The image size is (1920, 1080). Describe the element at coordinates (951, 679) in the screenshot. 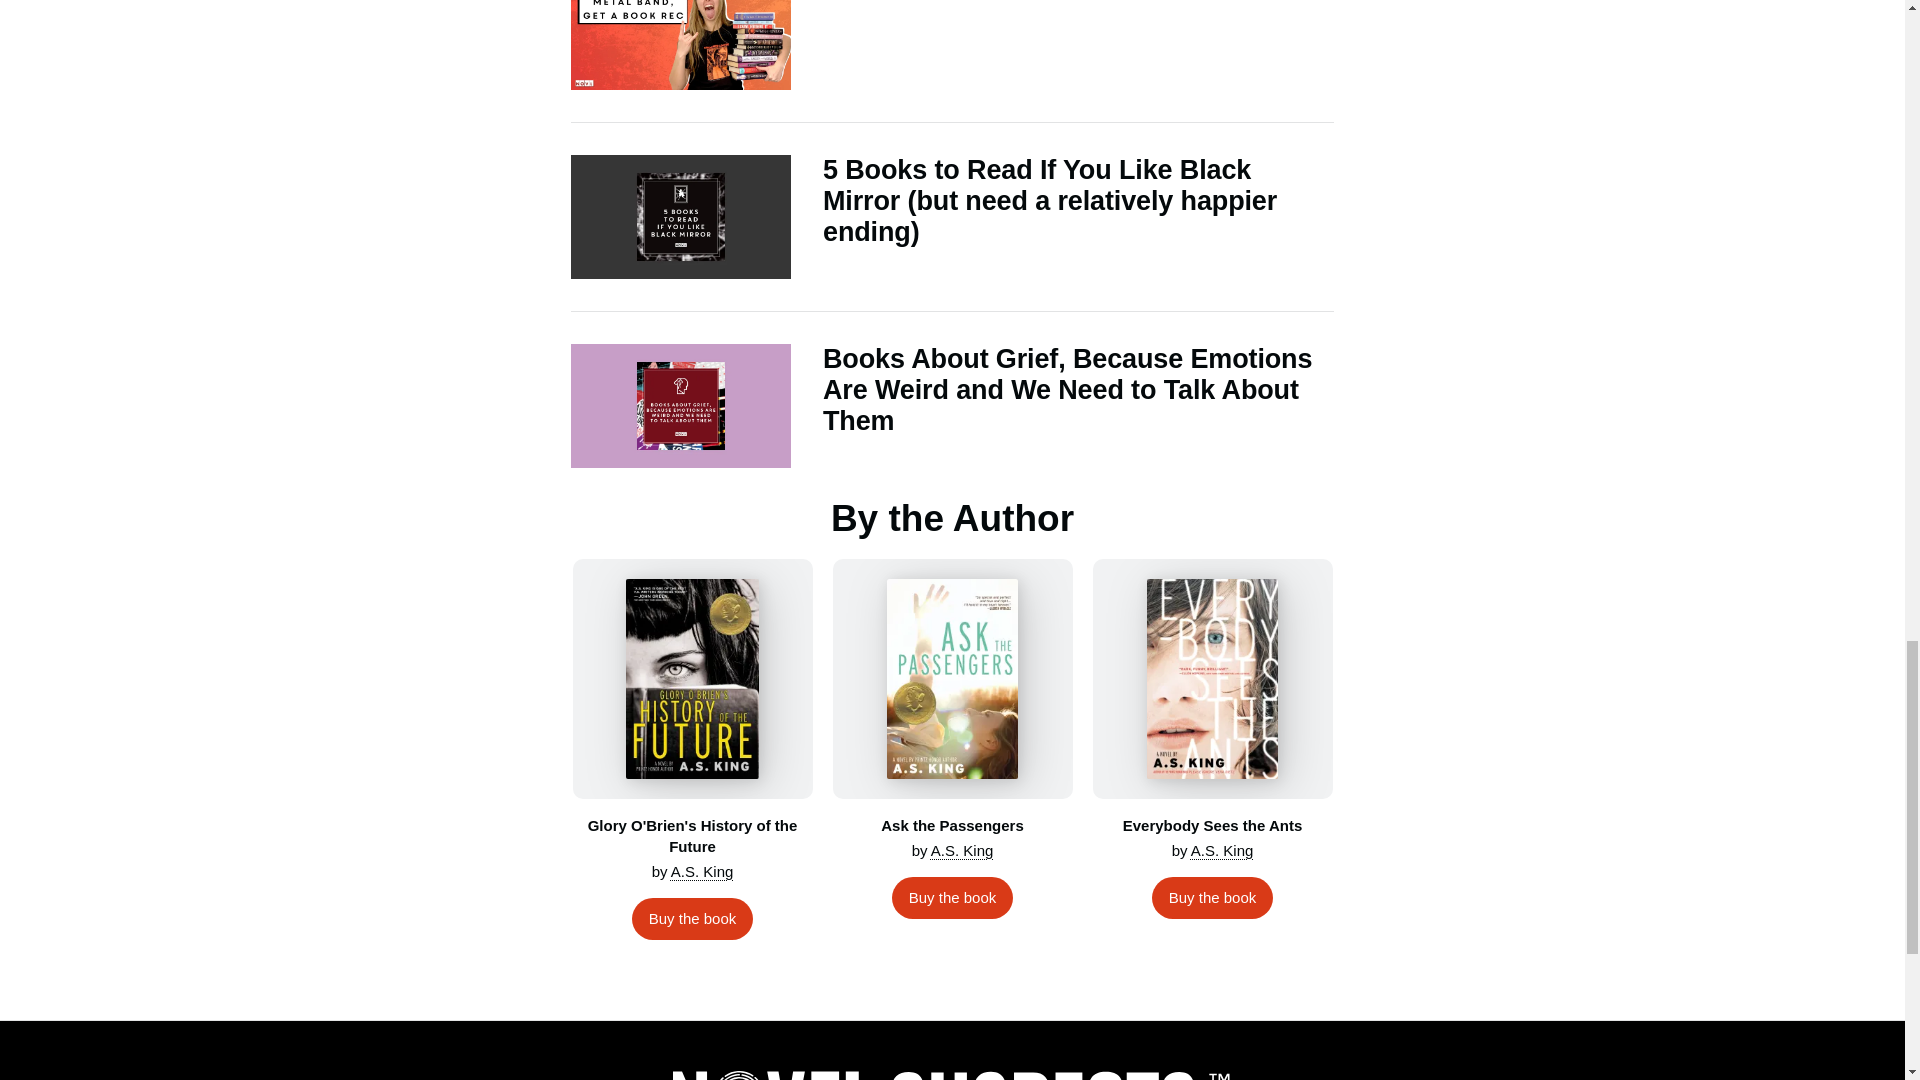

I see `Ask the Passengers` at that location.